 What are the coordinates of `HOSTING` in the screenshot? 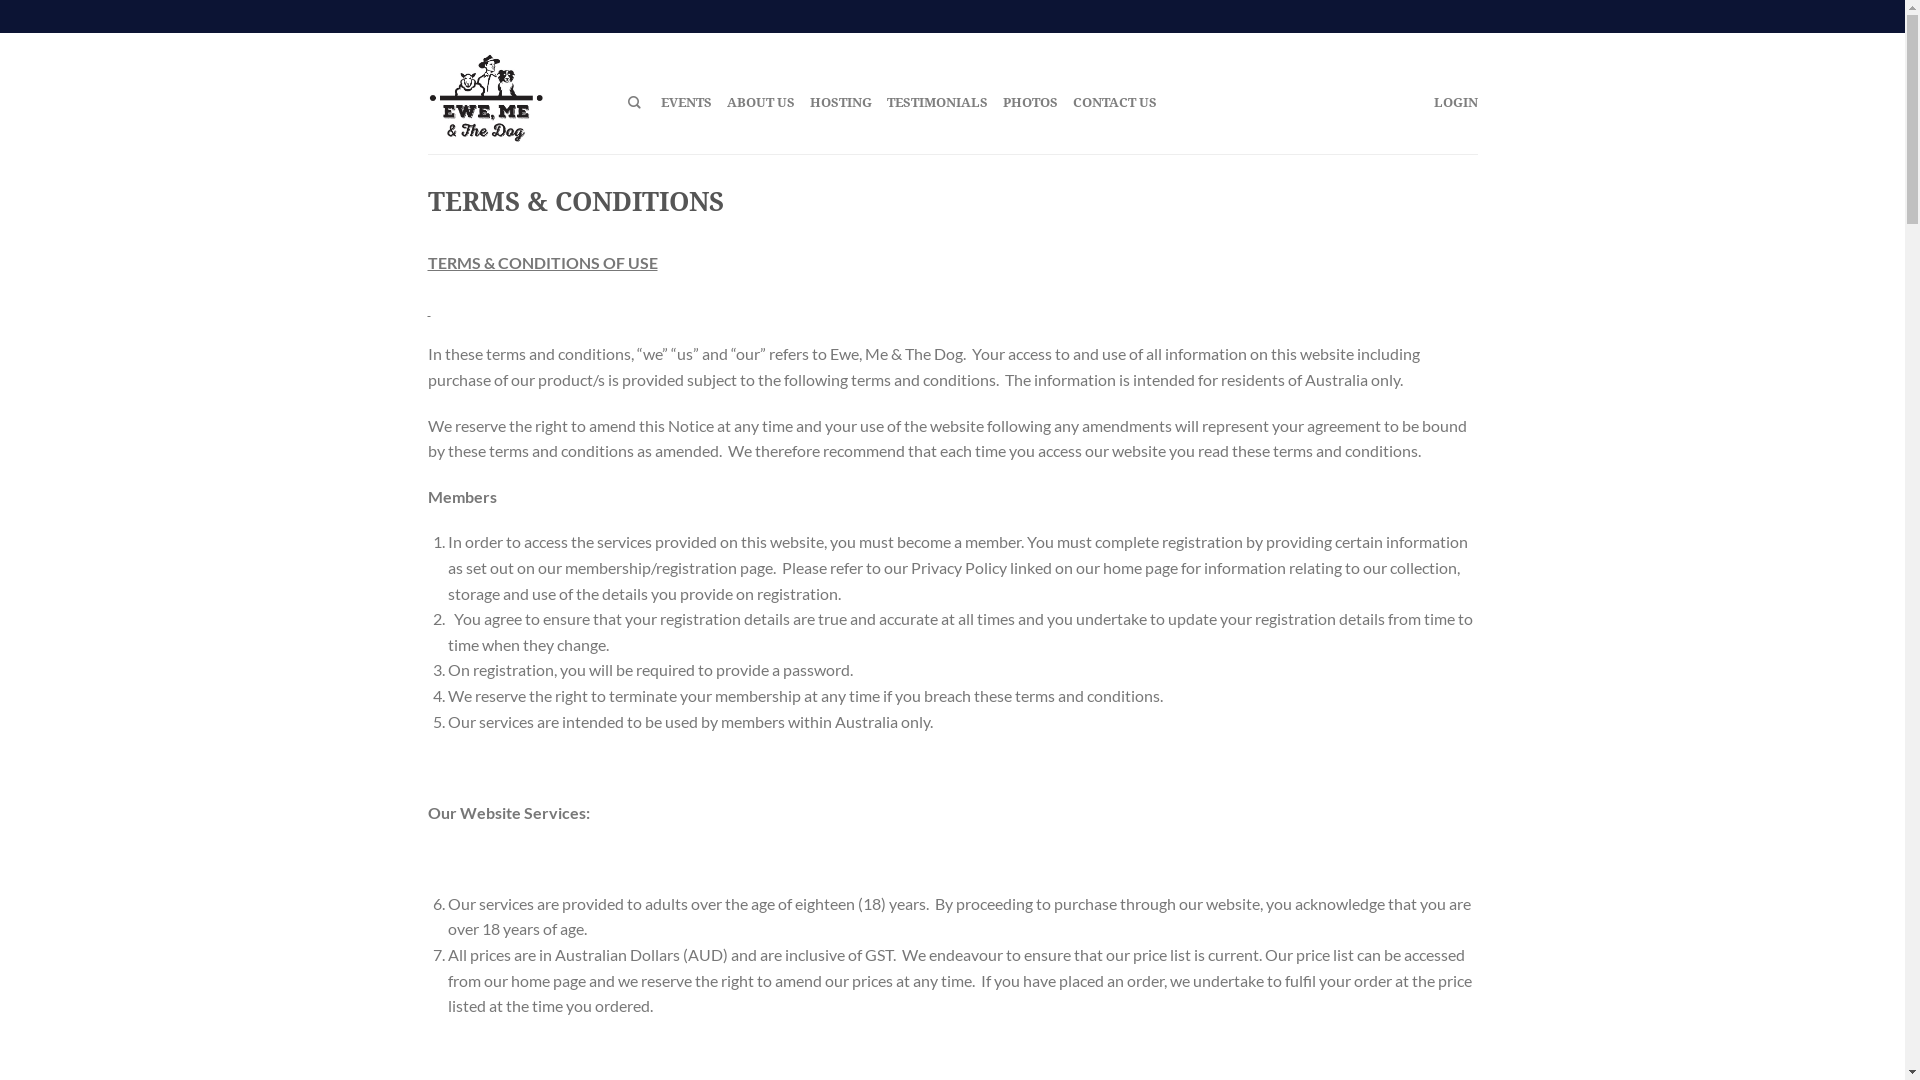 It's located at (841, 102).